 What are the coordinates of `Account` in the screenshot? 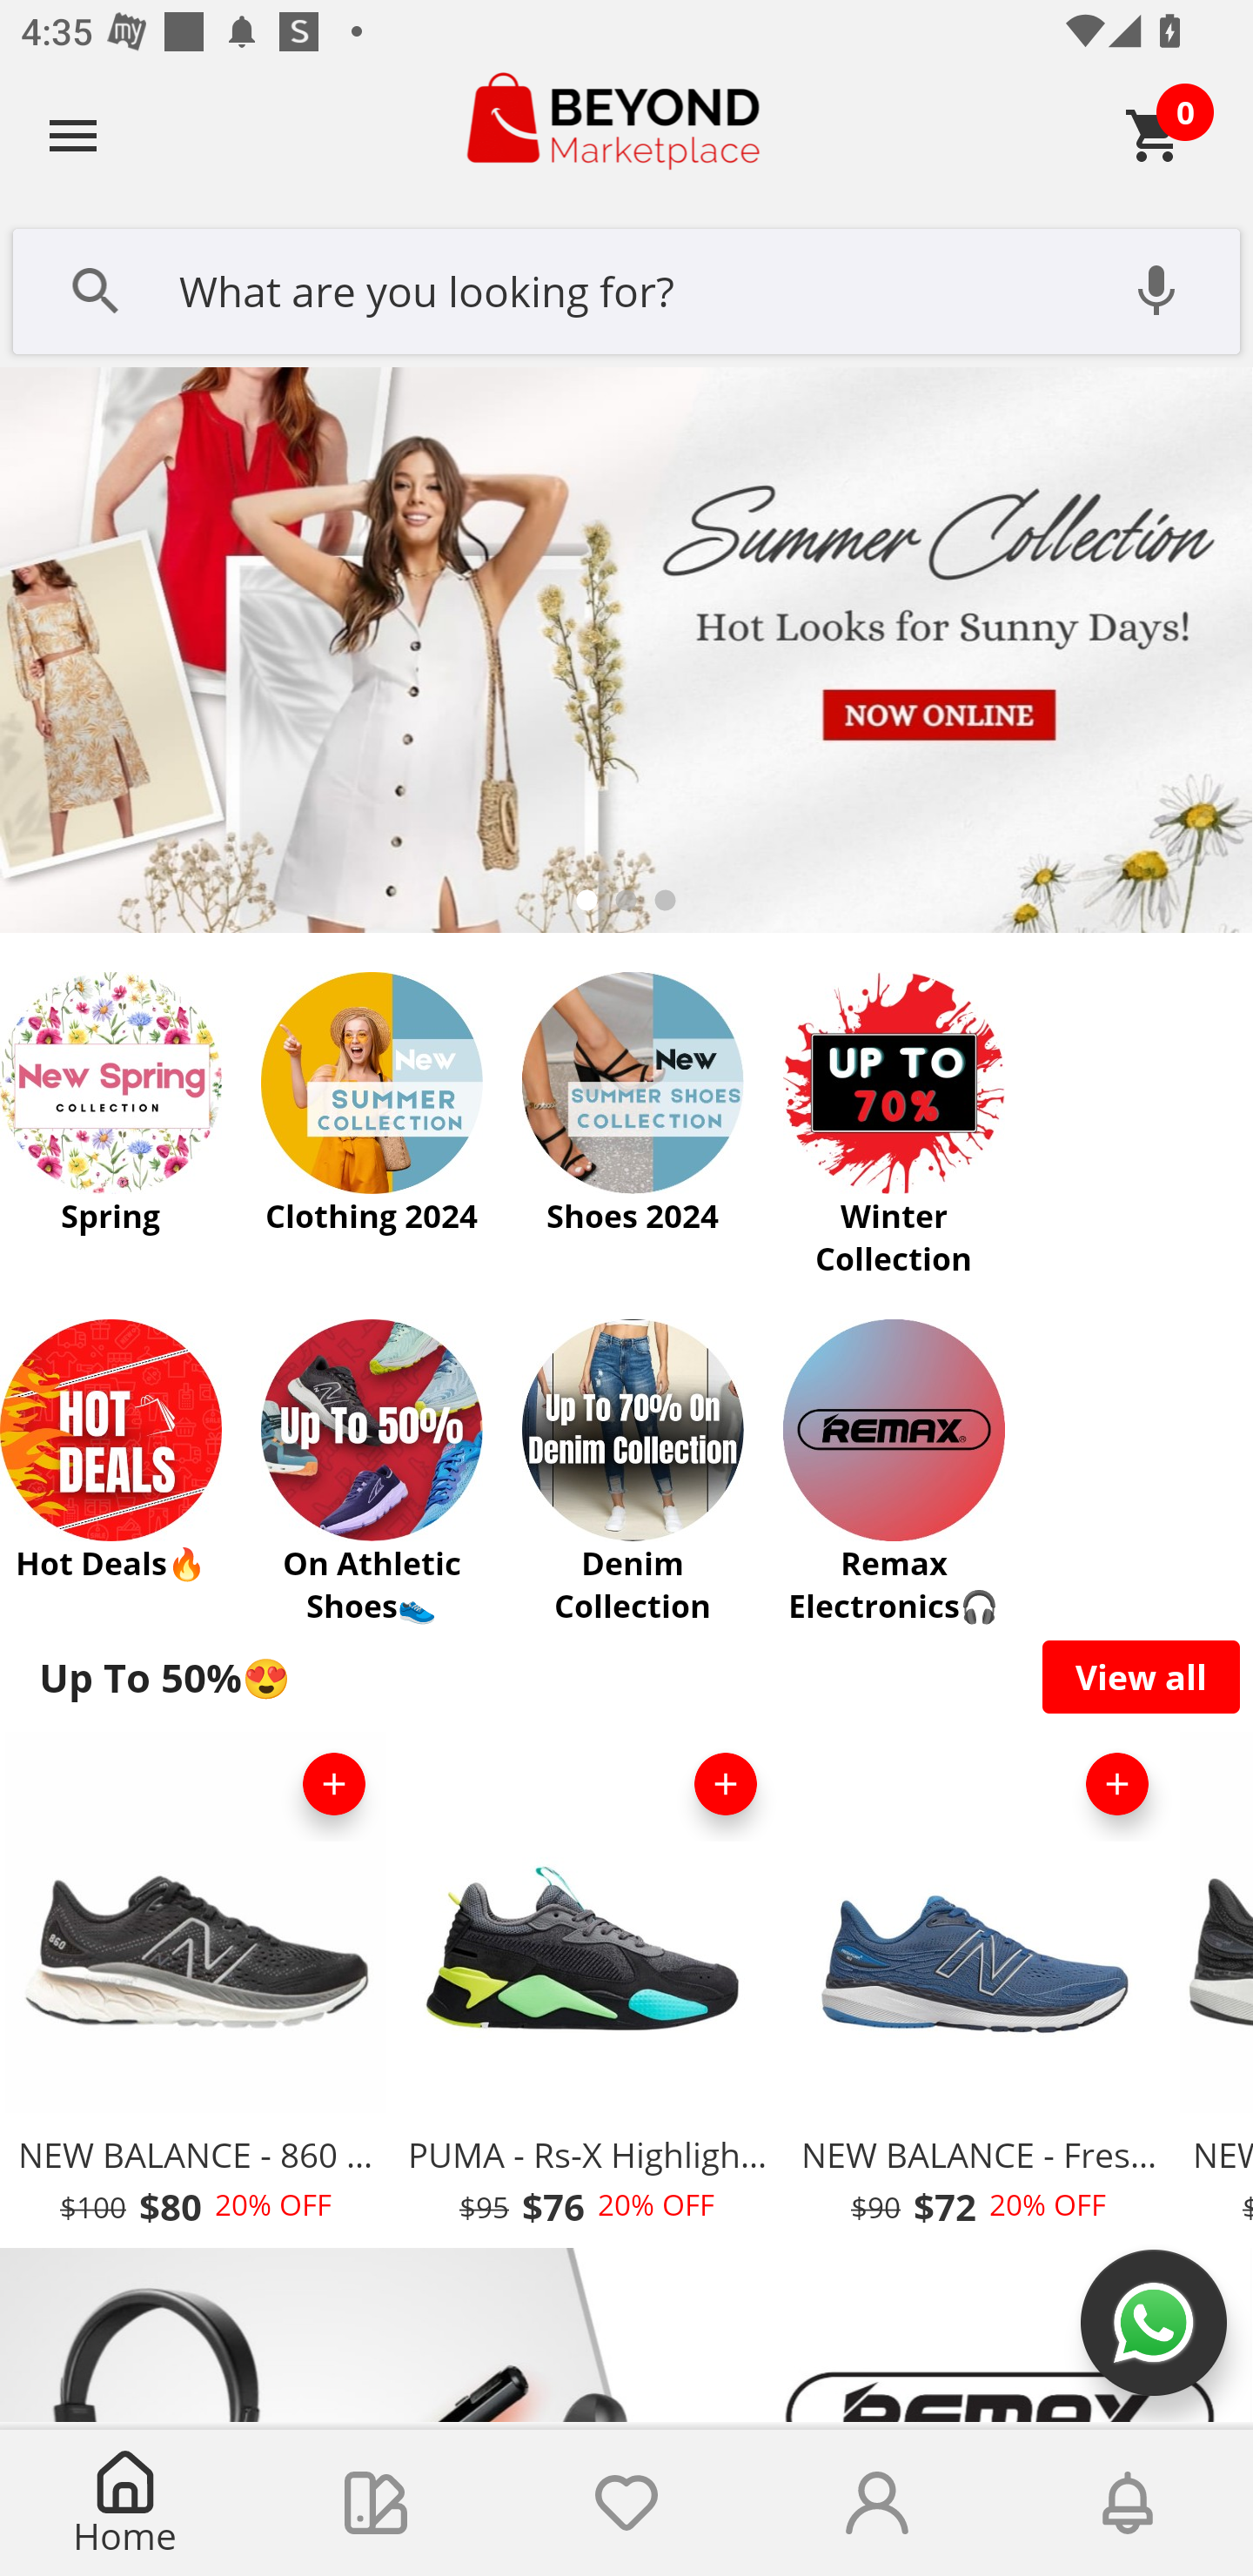 It's located at (877, 2503).